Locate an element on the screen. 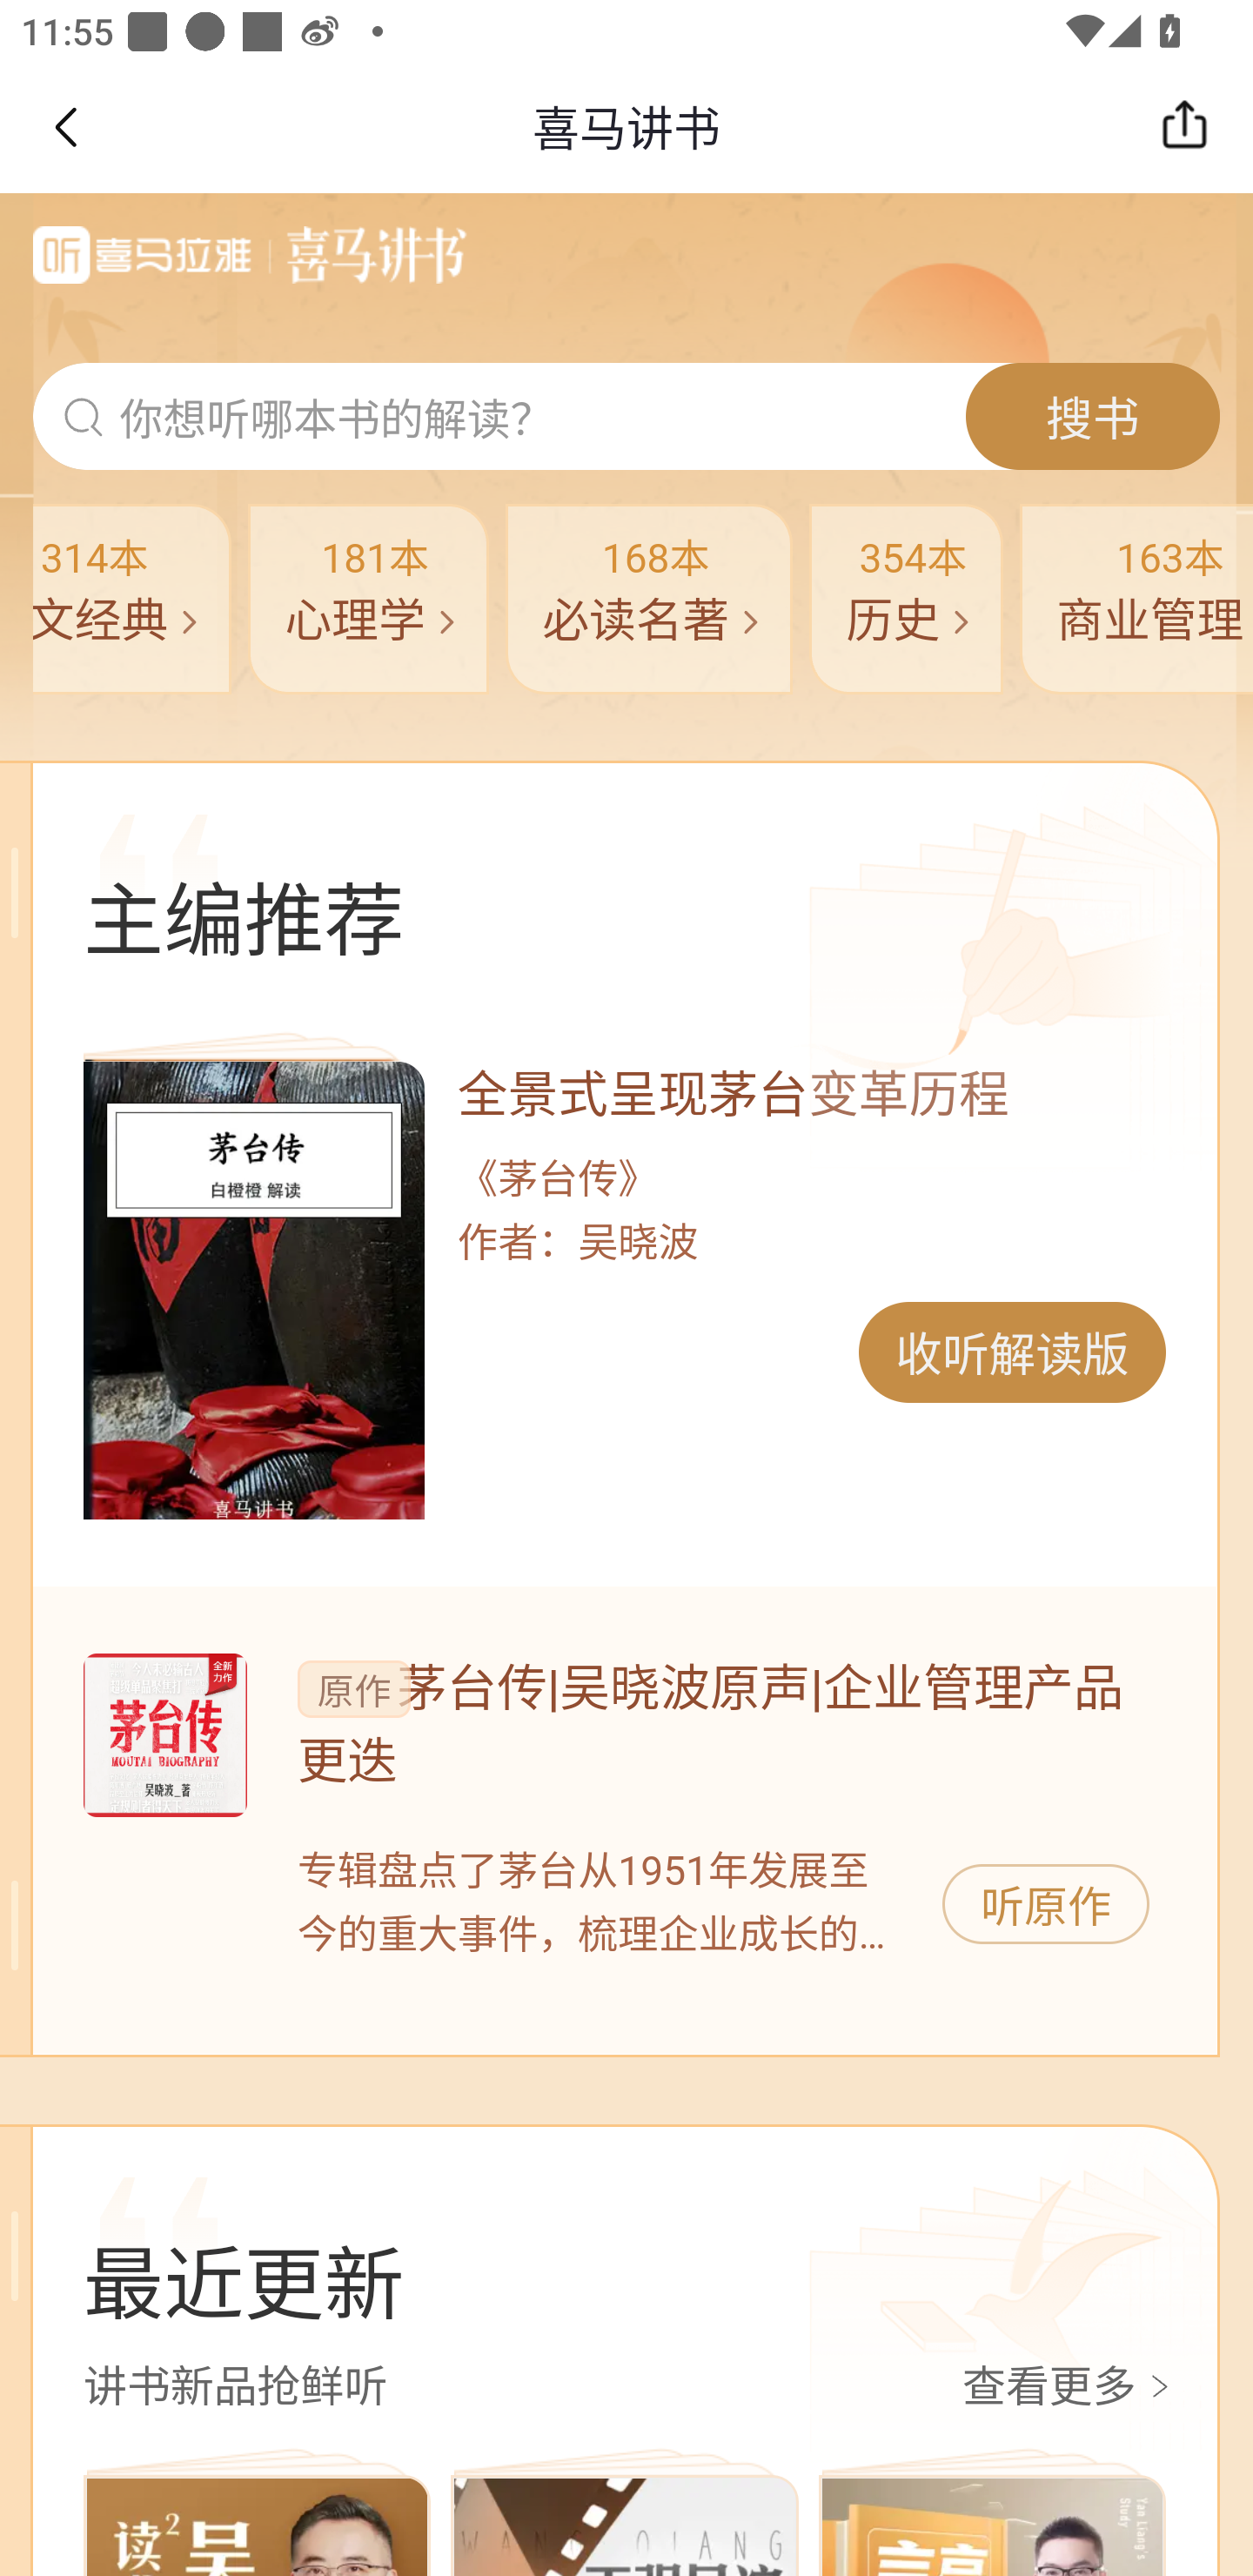  314本 人文经典 search_tab_go@3x is located at coordinates (131, 599).